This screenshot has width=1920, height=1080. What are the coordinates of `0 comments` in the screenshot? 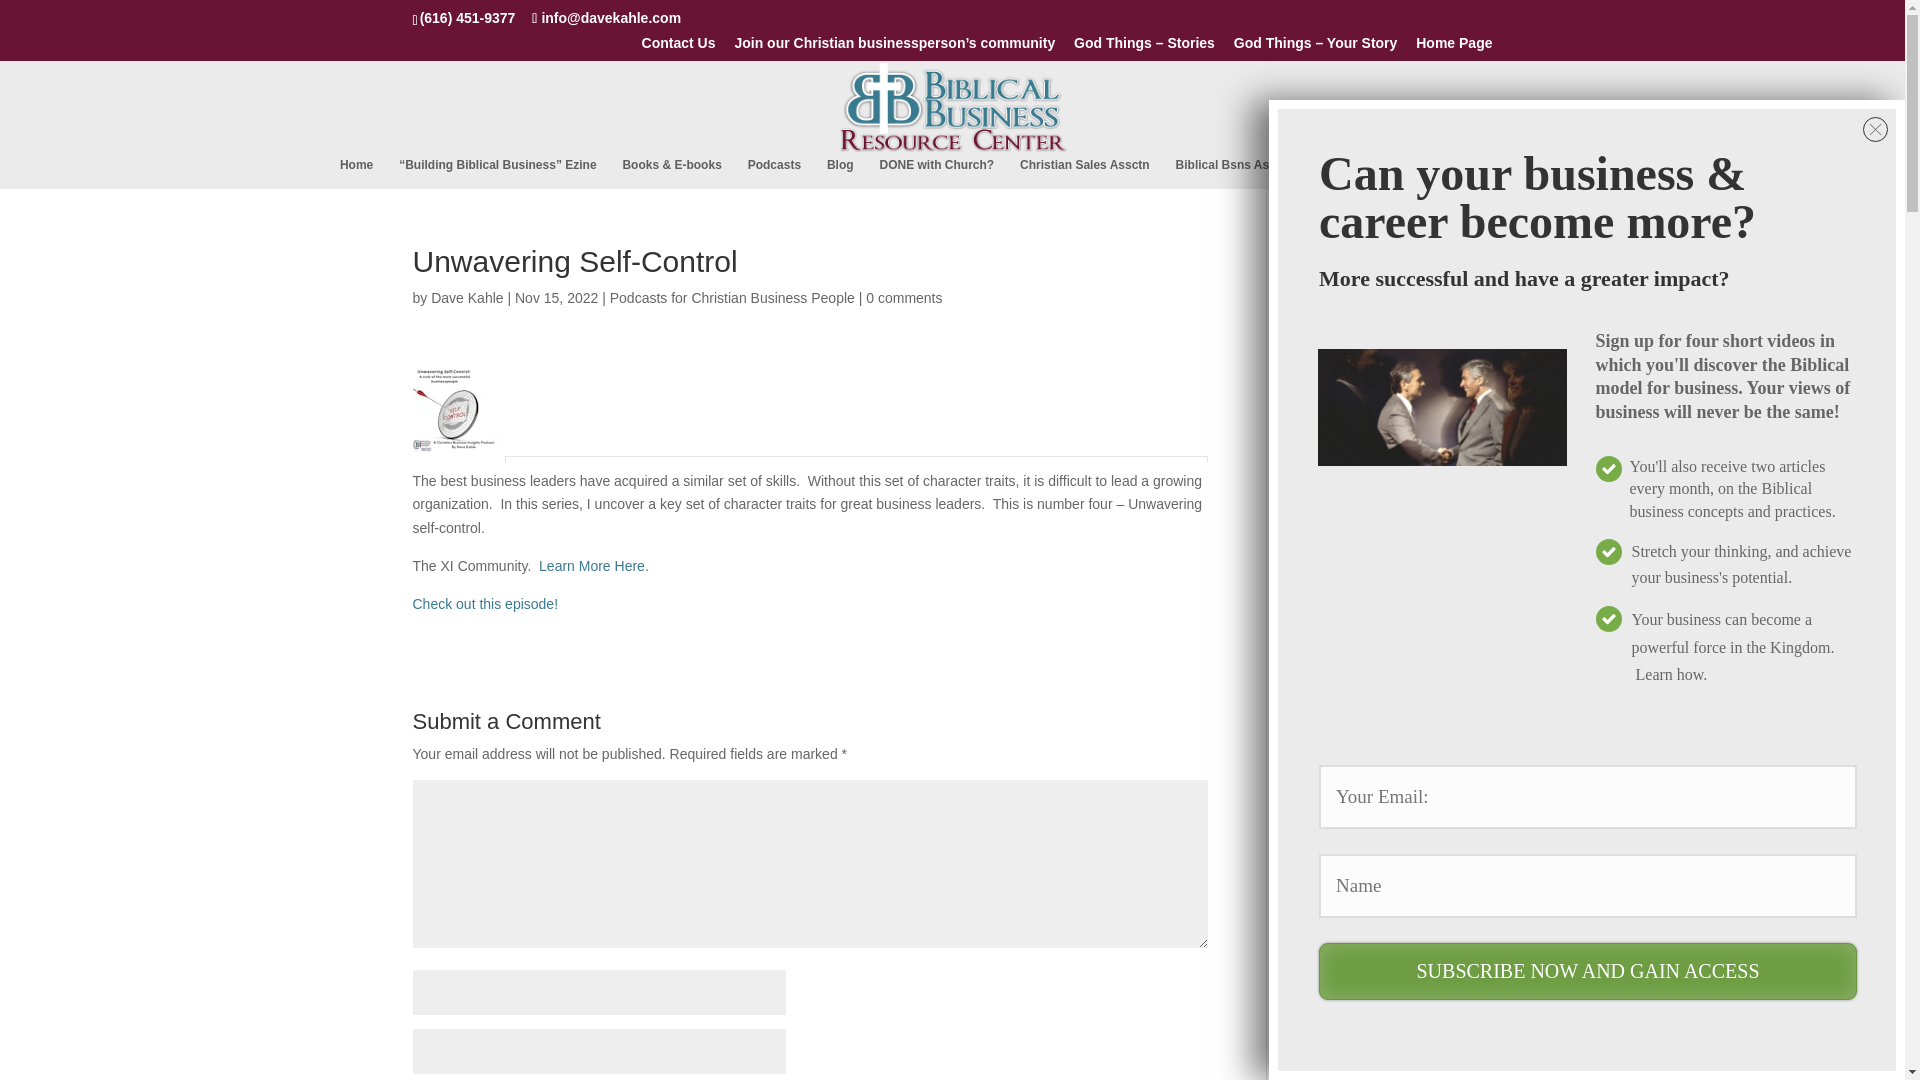 It's located at (904, 298).